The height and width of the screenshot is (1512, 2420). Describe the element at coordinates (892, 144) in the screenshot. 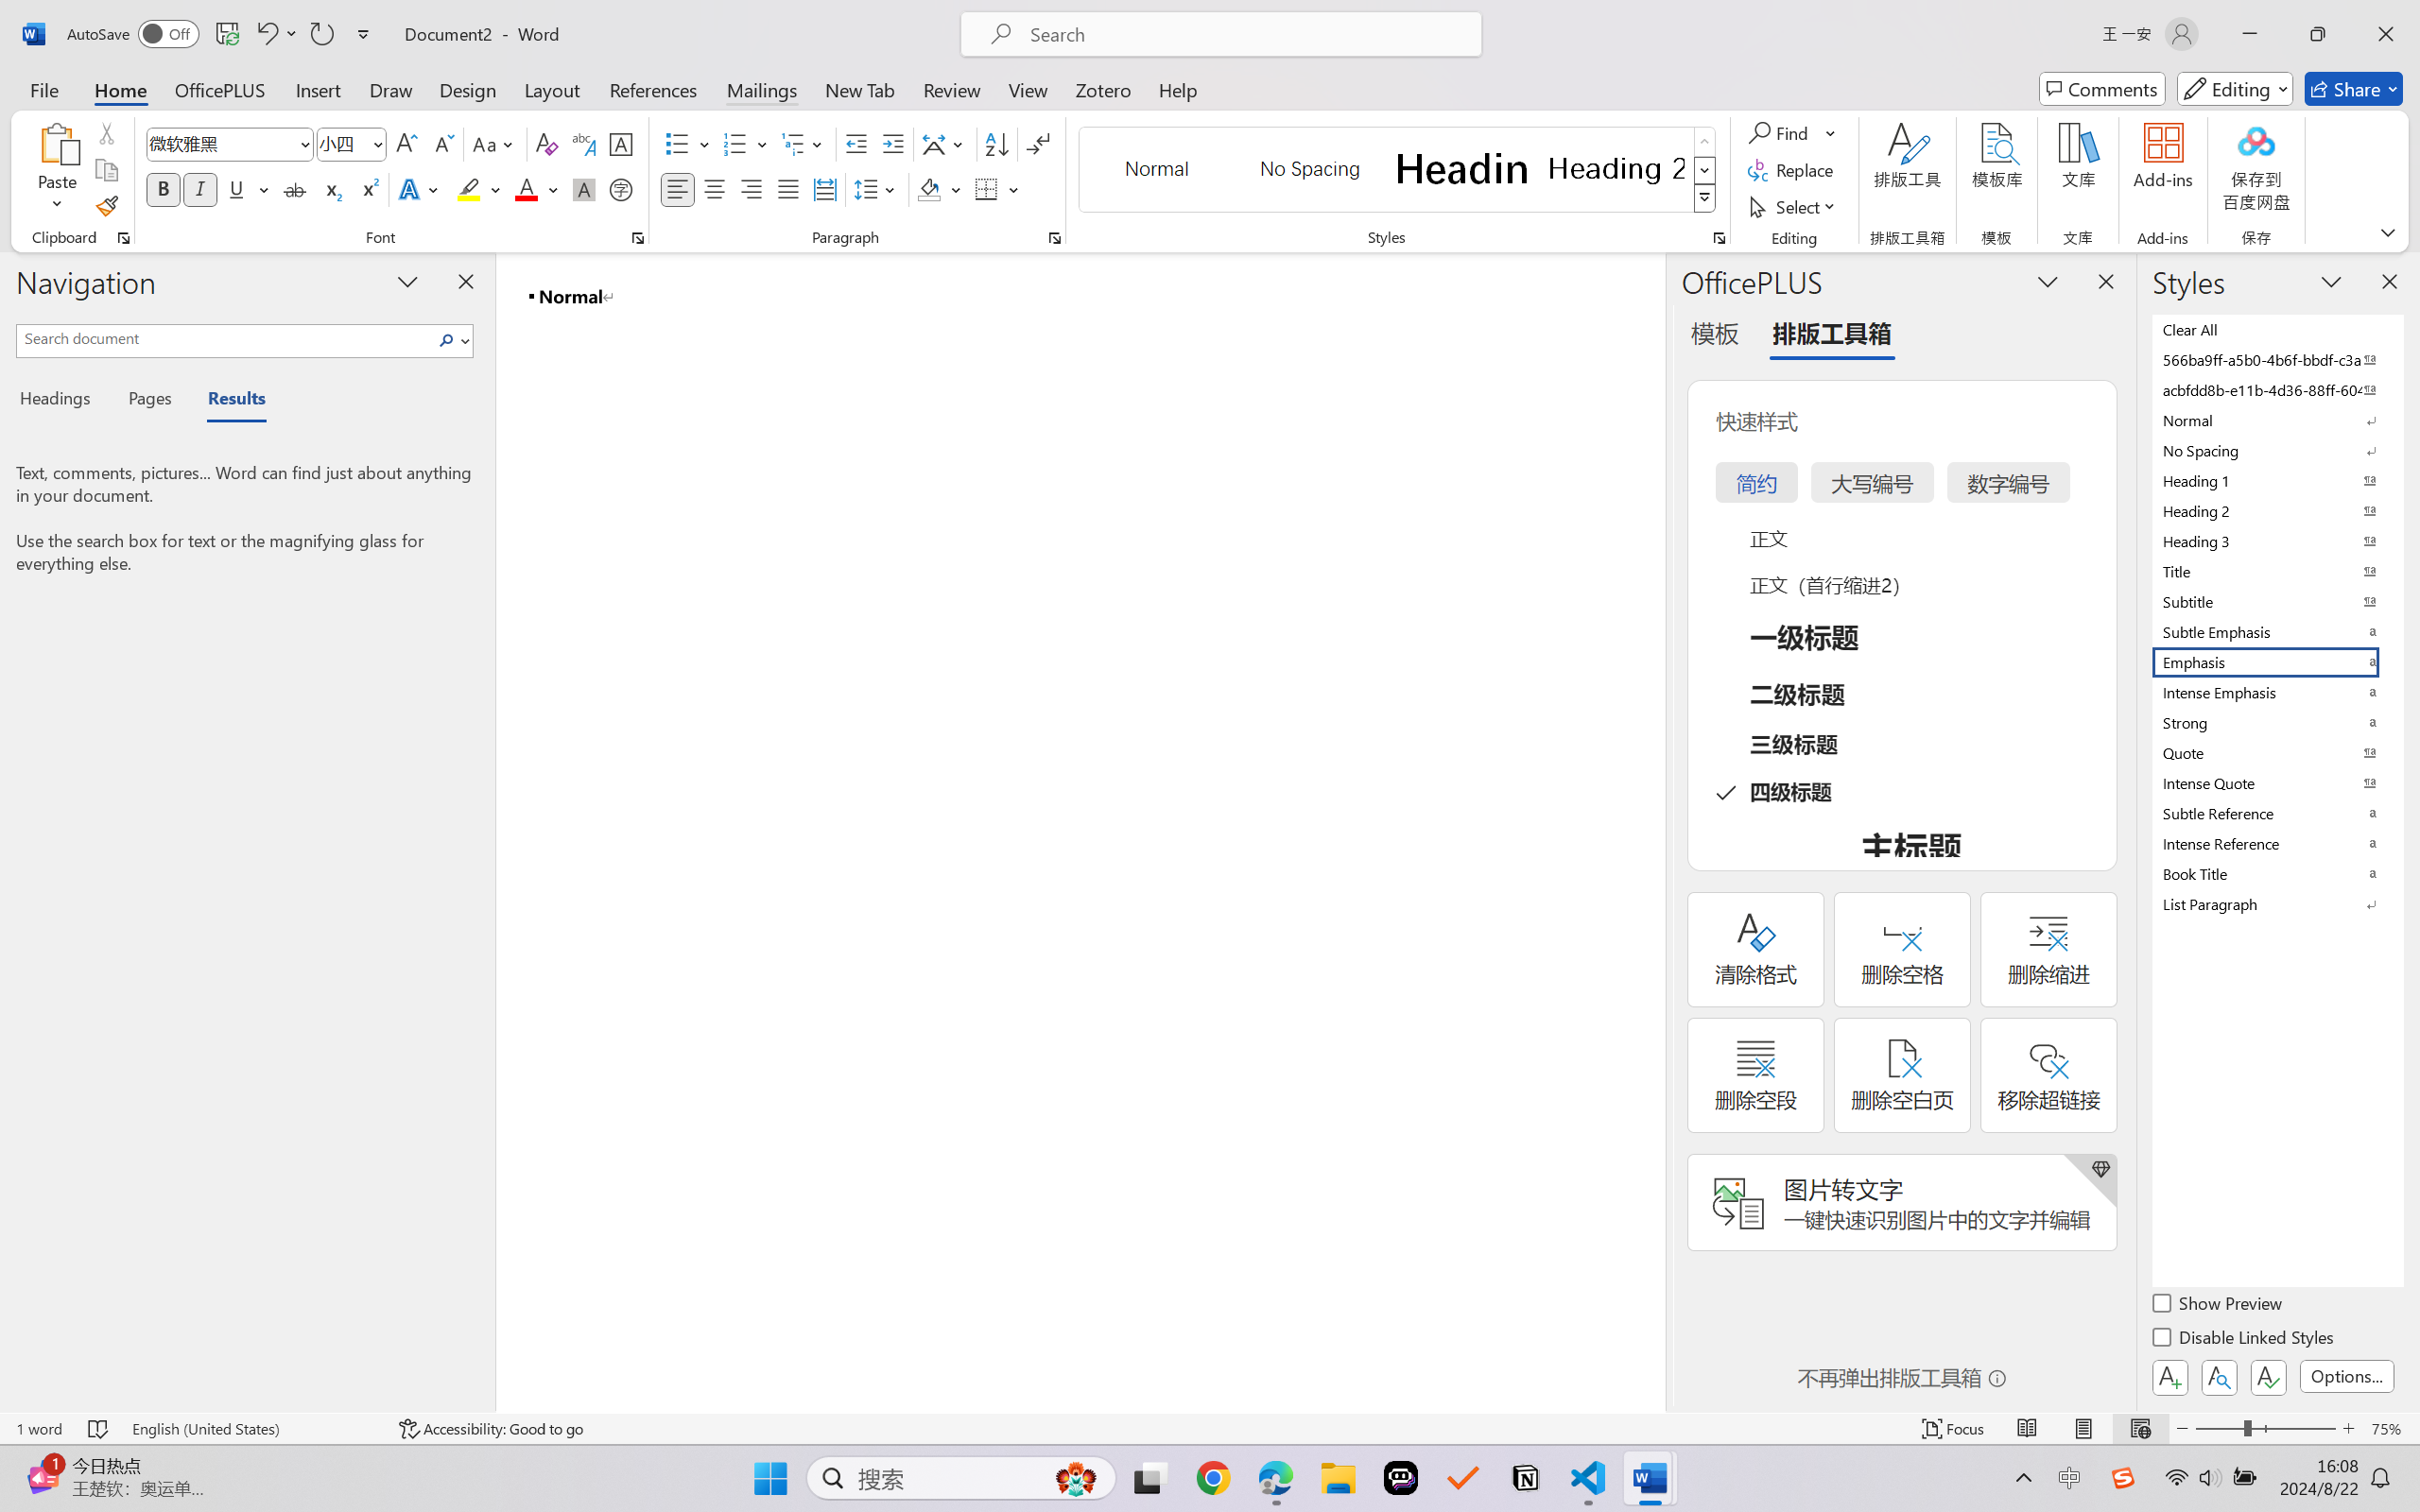

I see `Increase Indent` at that location.